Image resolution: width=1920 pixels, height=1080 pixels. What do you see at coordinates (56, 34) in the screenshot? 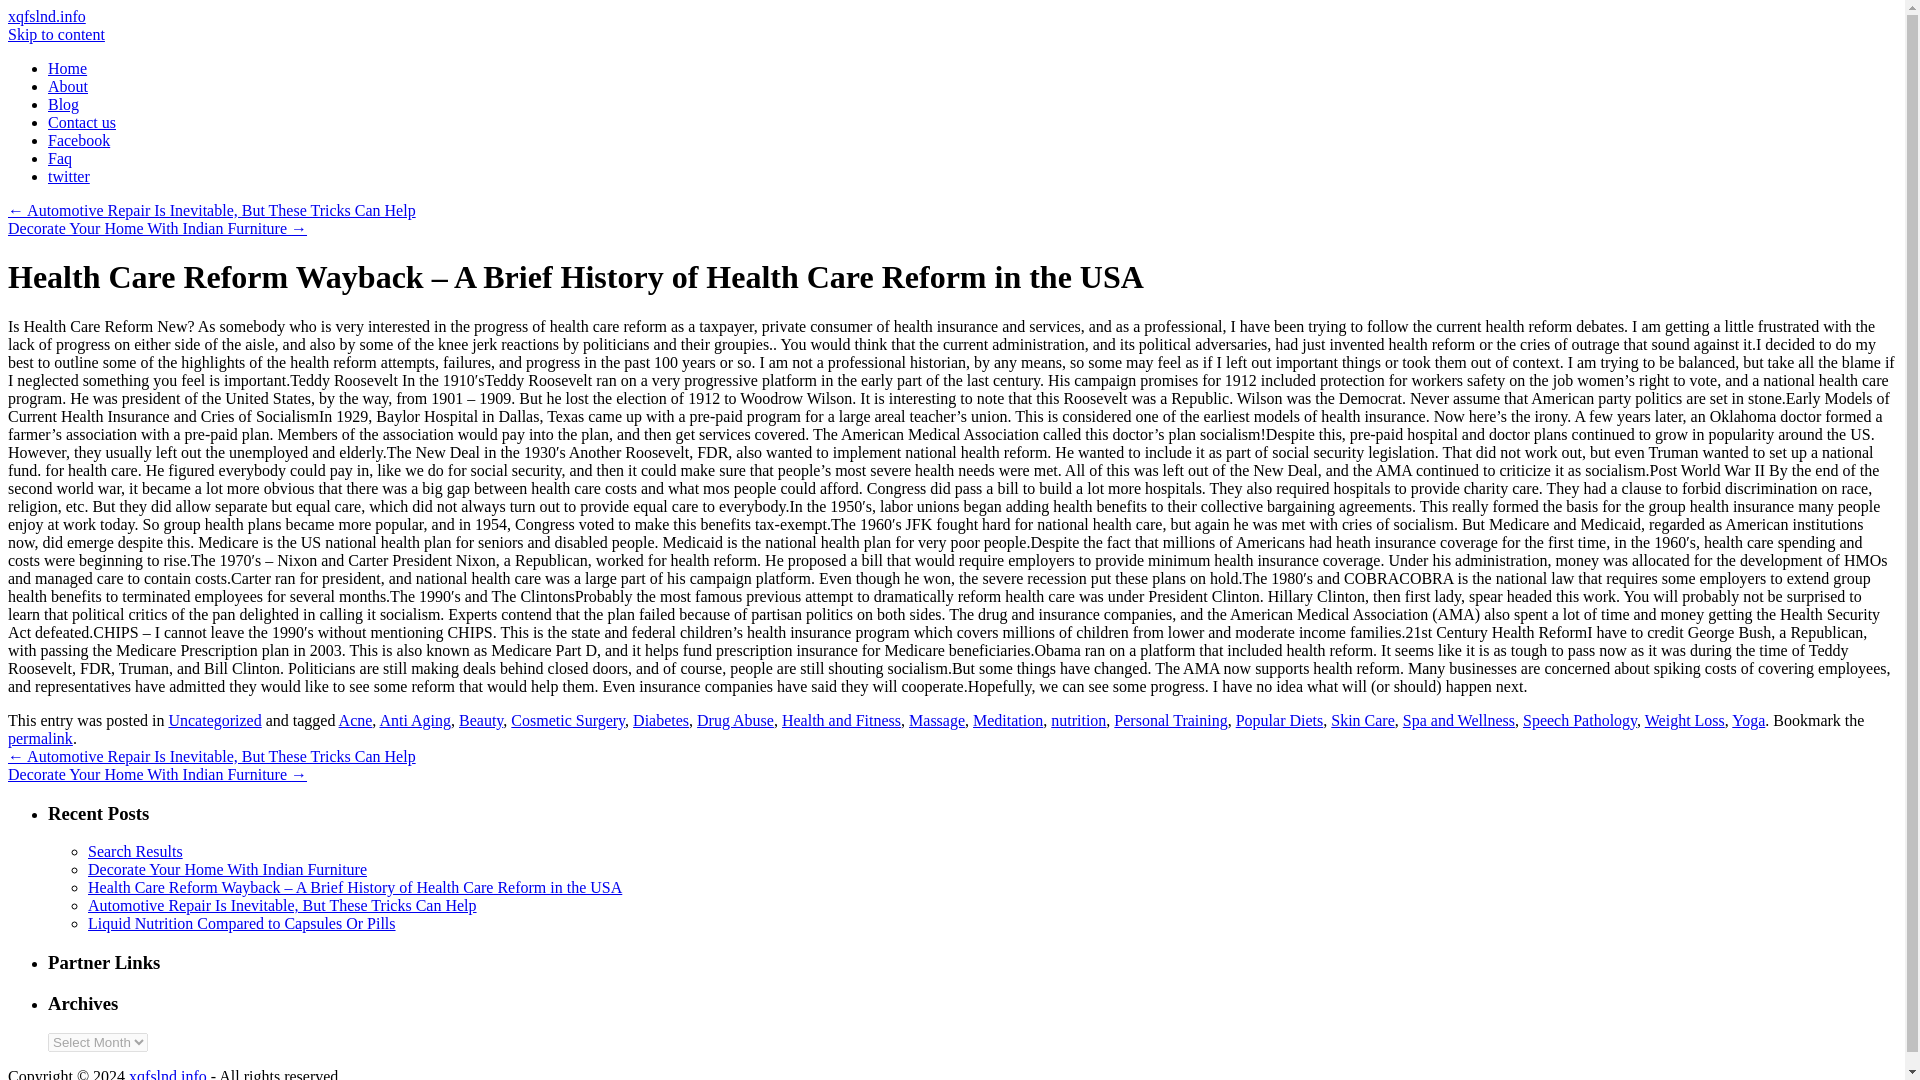
I see `Skip to content` at bounding box center [56, 34].